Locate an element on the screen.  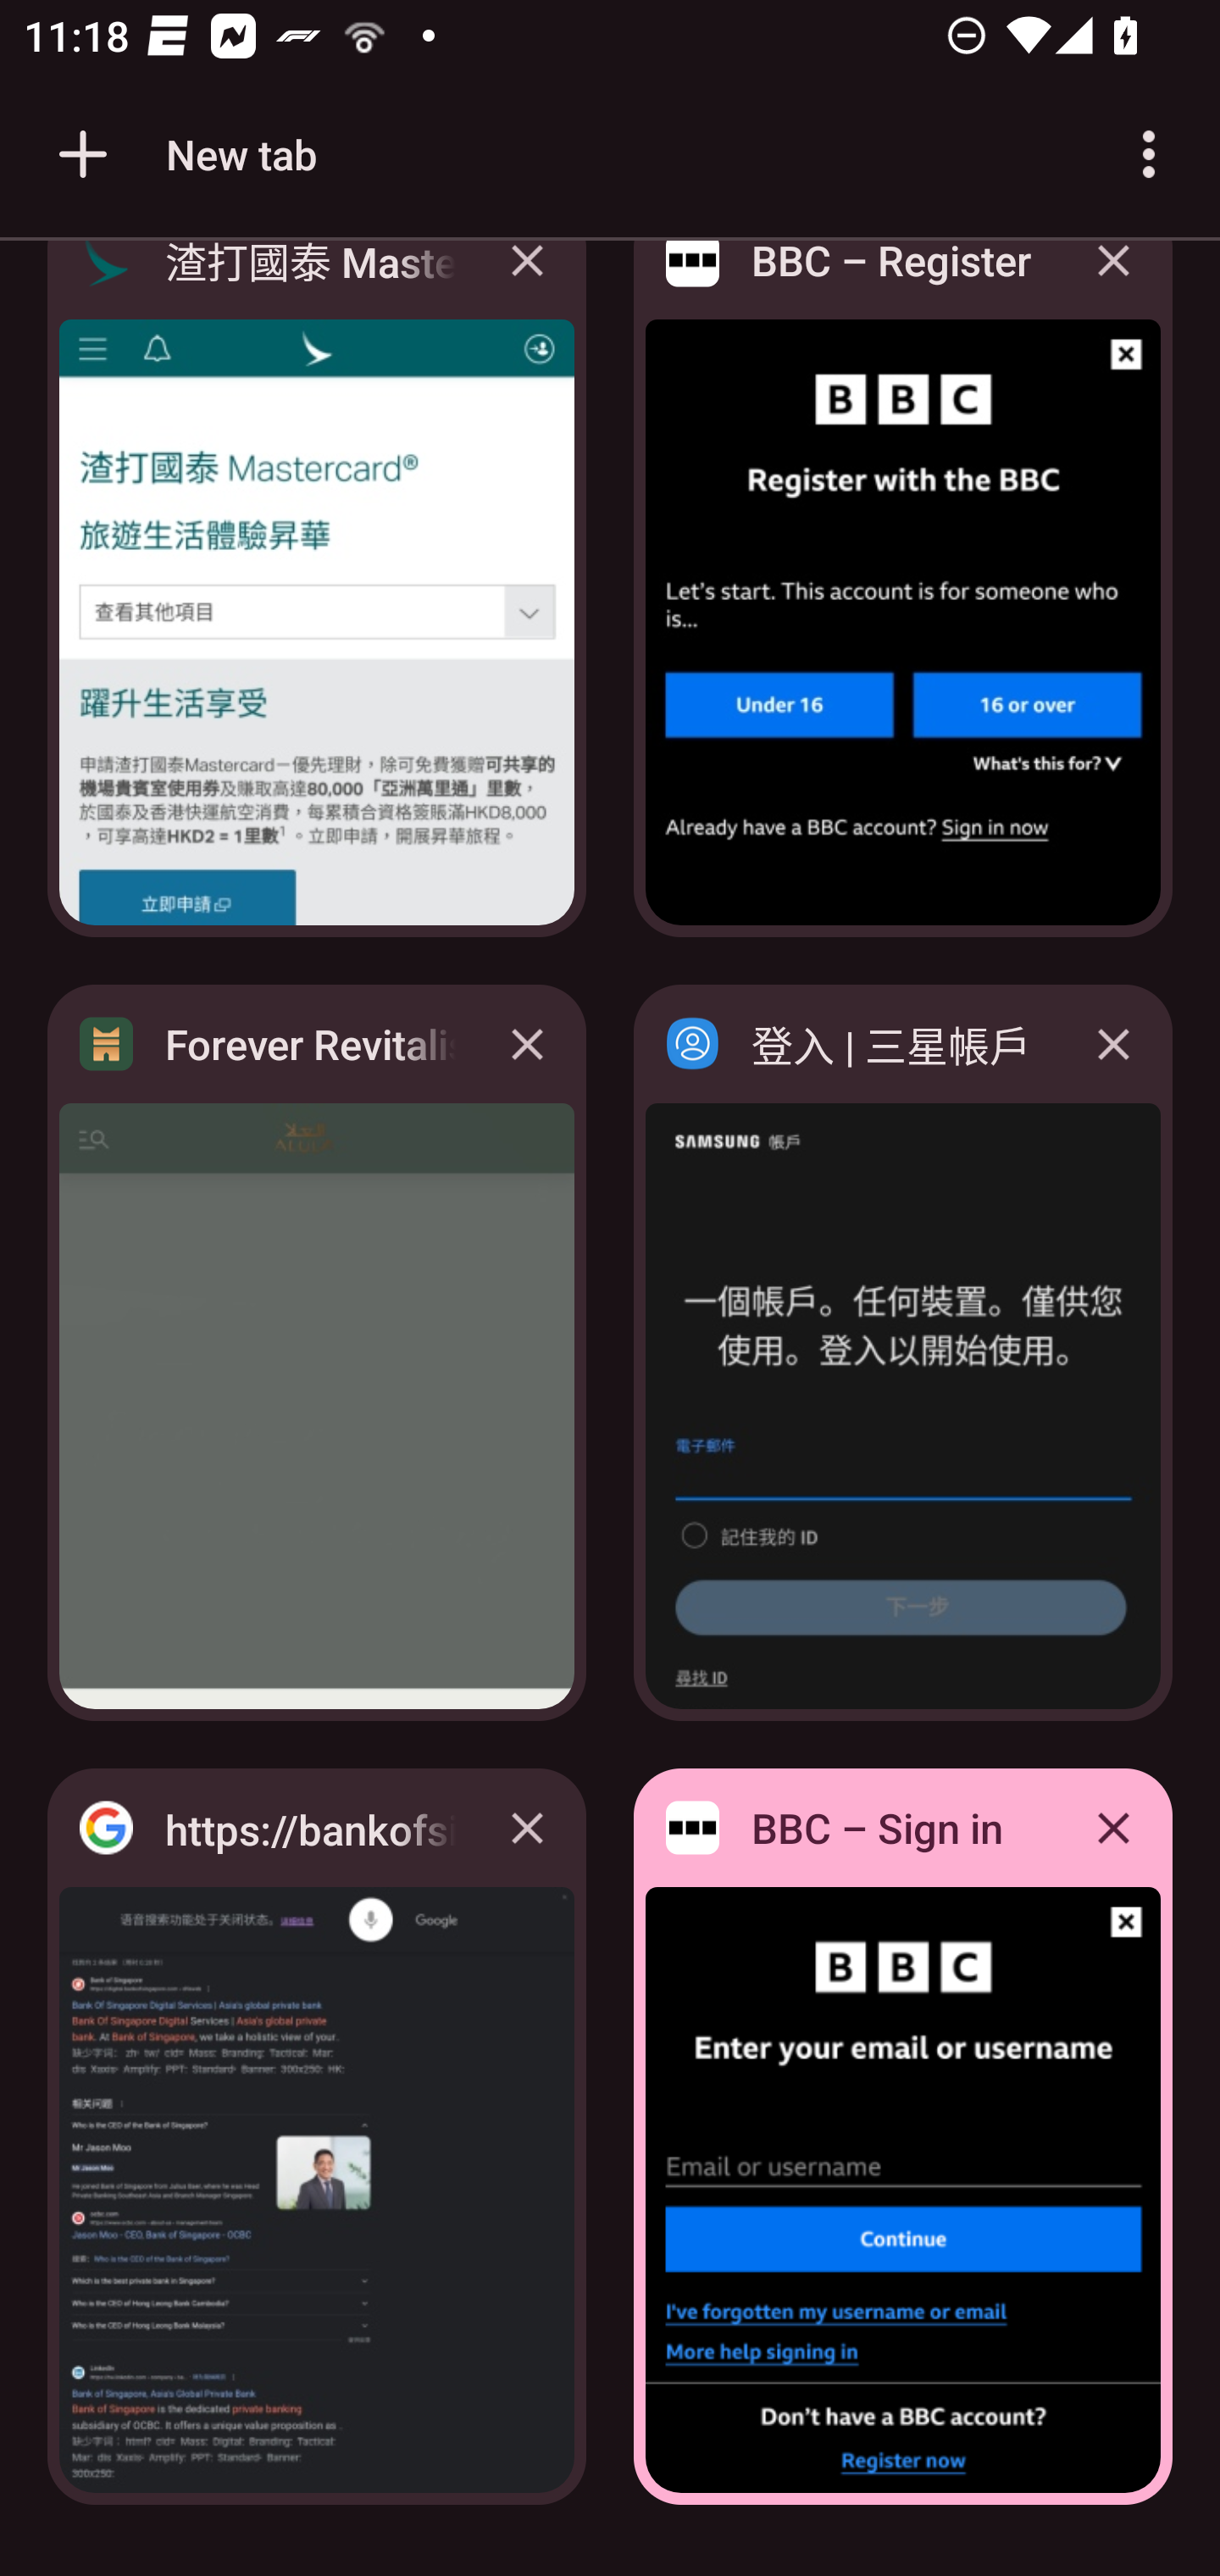
New tab is located at coordinates (182, 154).